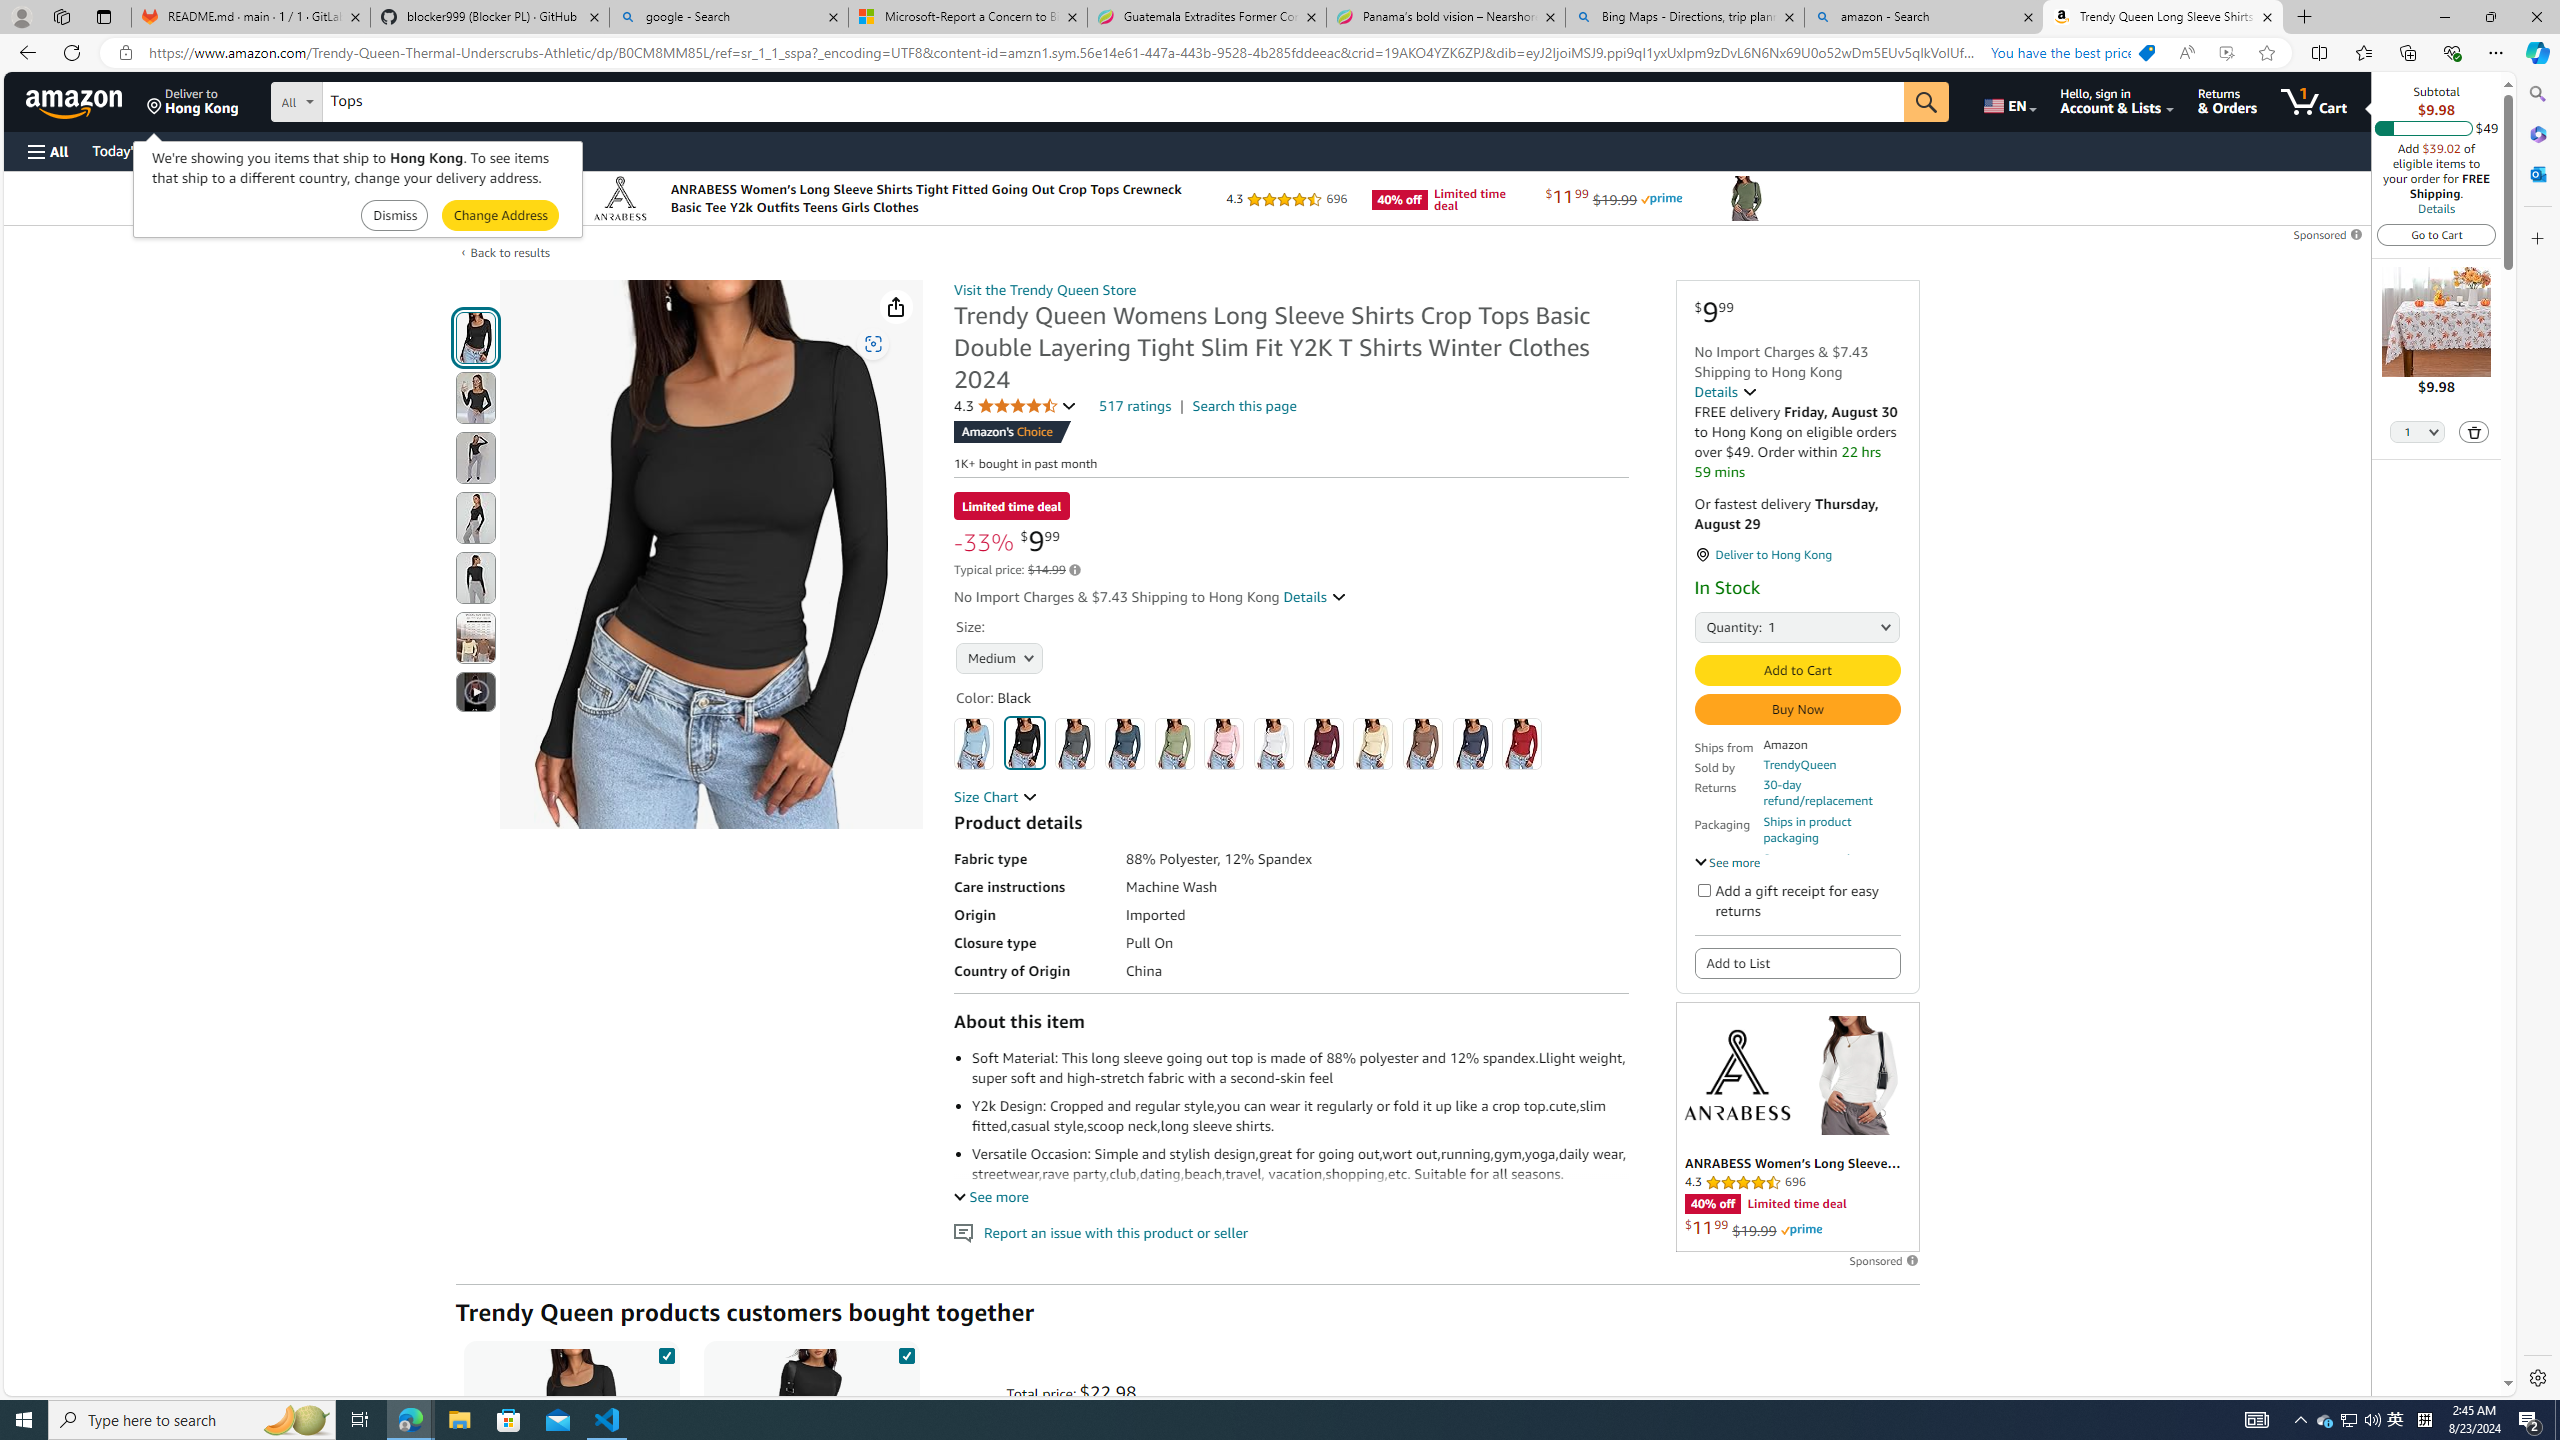  What do you see at coordinates (510, 252) in the screenshot?
I see `Back to results` at bounding box center [510, 252].